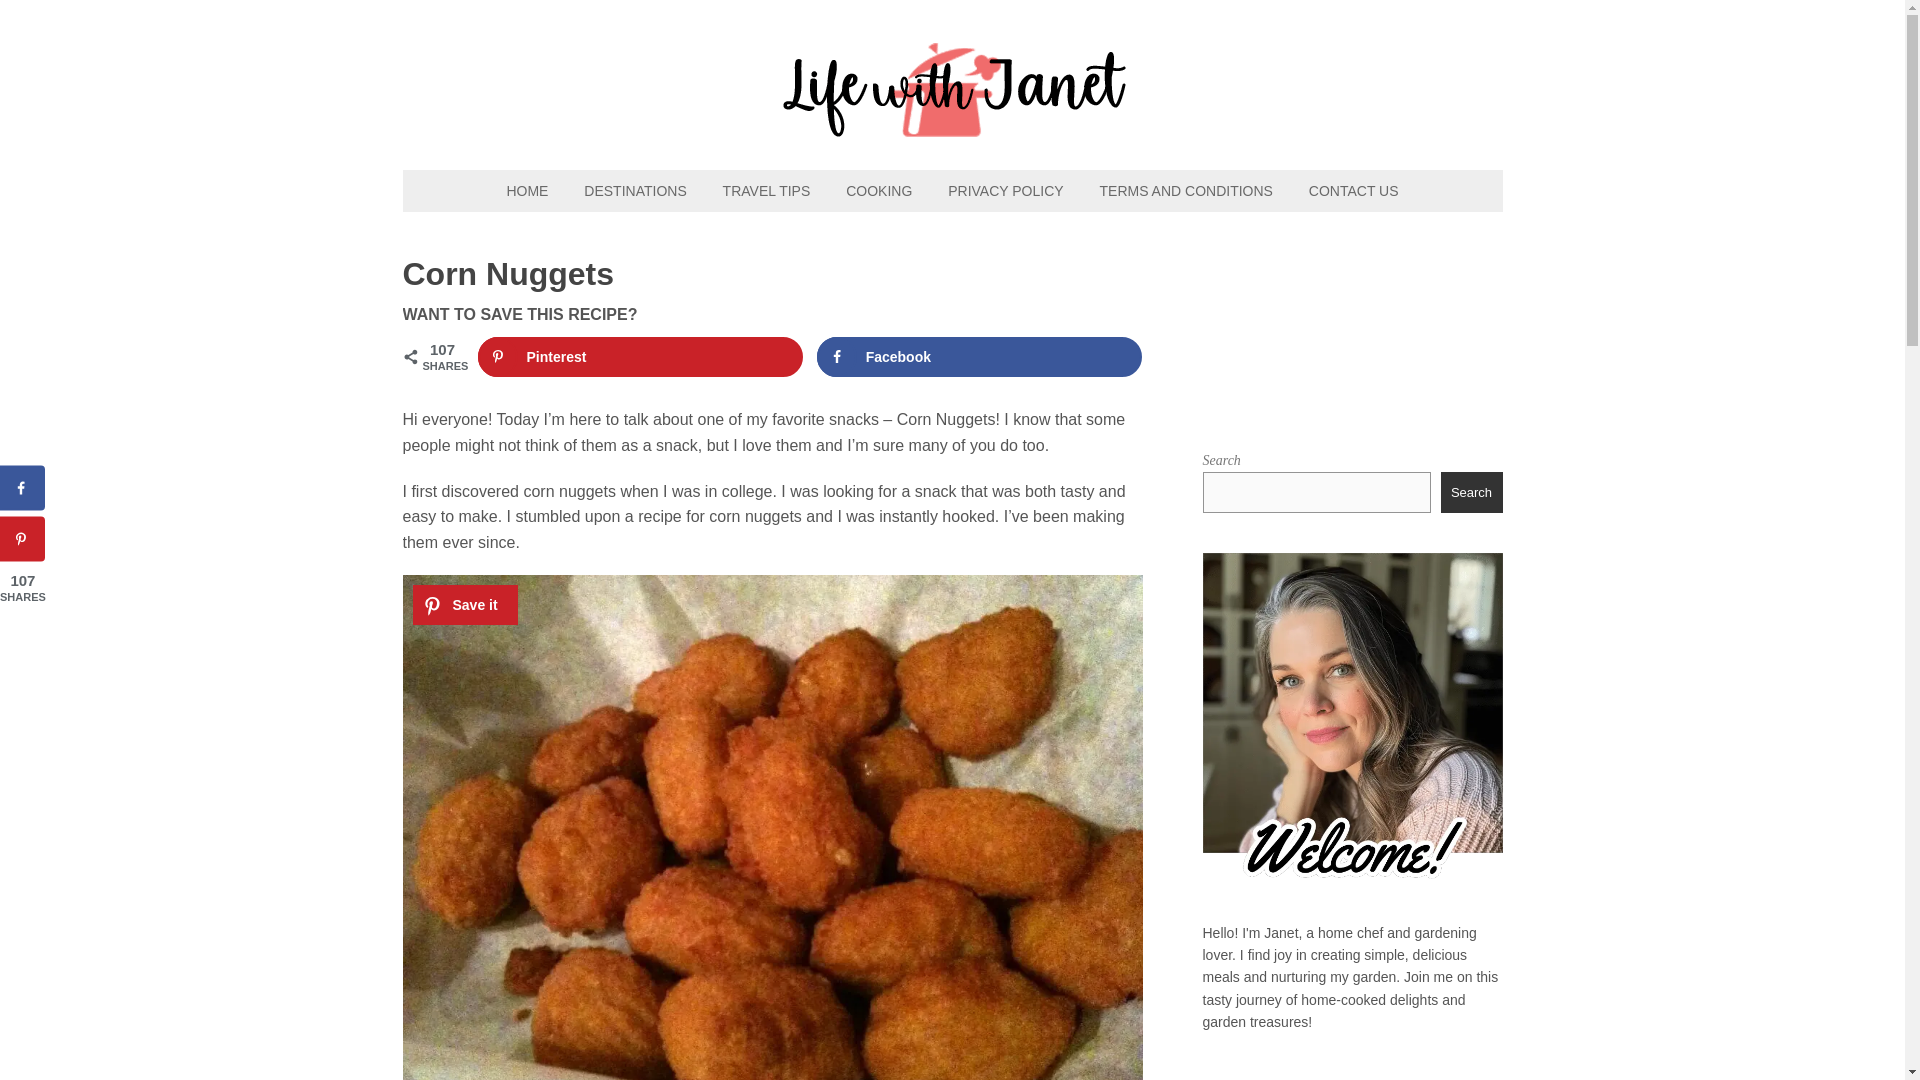 The image size is (1920, 1080). What do you see at coordinates (635, 190) in the screenshot?
I see `DESTINATIONS` at bounding box center [635, 190].